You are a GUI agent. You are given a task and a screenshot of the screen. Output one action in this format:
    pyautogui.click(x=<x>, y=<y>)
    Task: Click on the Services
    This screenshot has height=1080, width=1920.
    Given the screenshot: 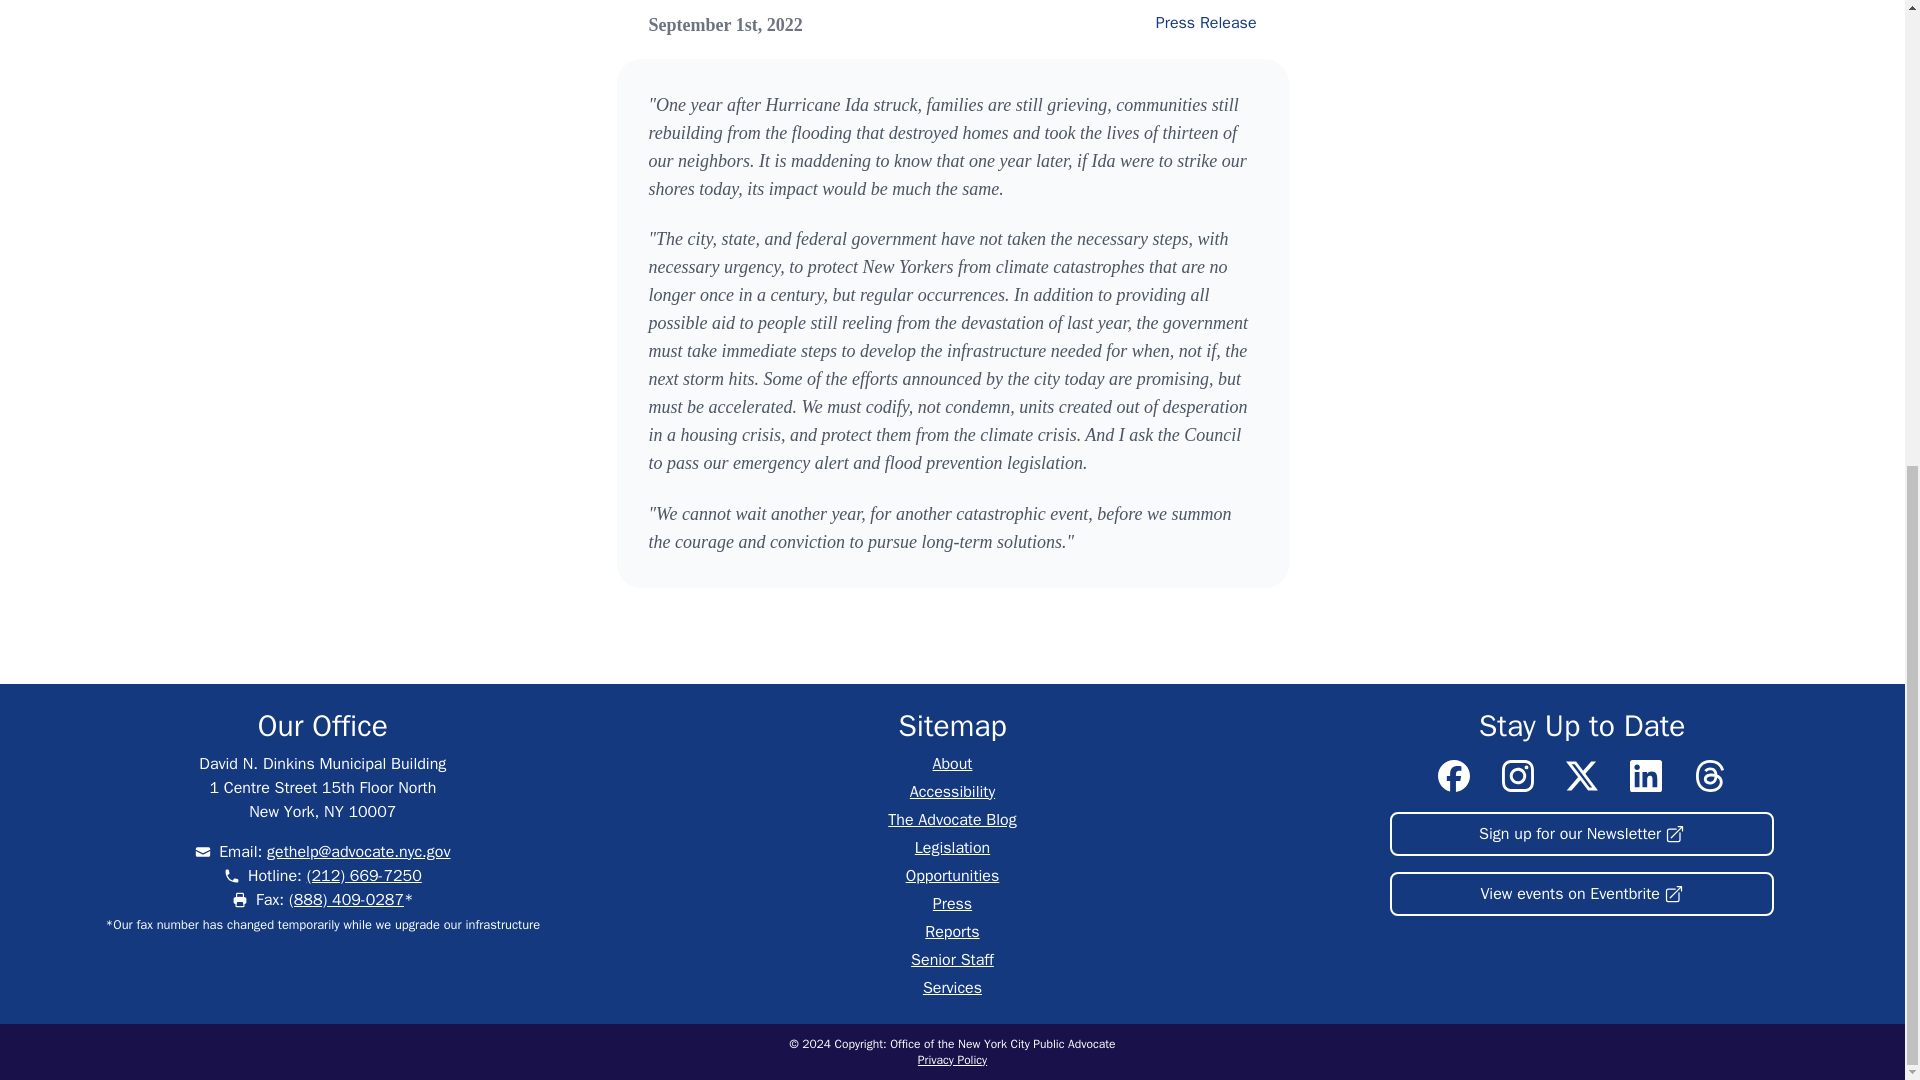 What is the action you would take?
    pyautogui.click(x=952, y=988)
    